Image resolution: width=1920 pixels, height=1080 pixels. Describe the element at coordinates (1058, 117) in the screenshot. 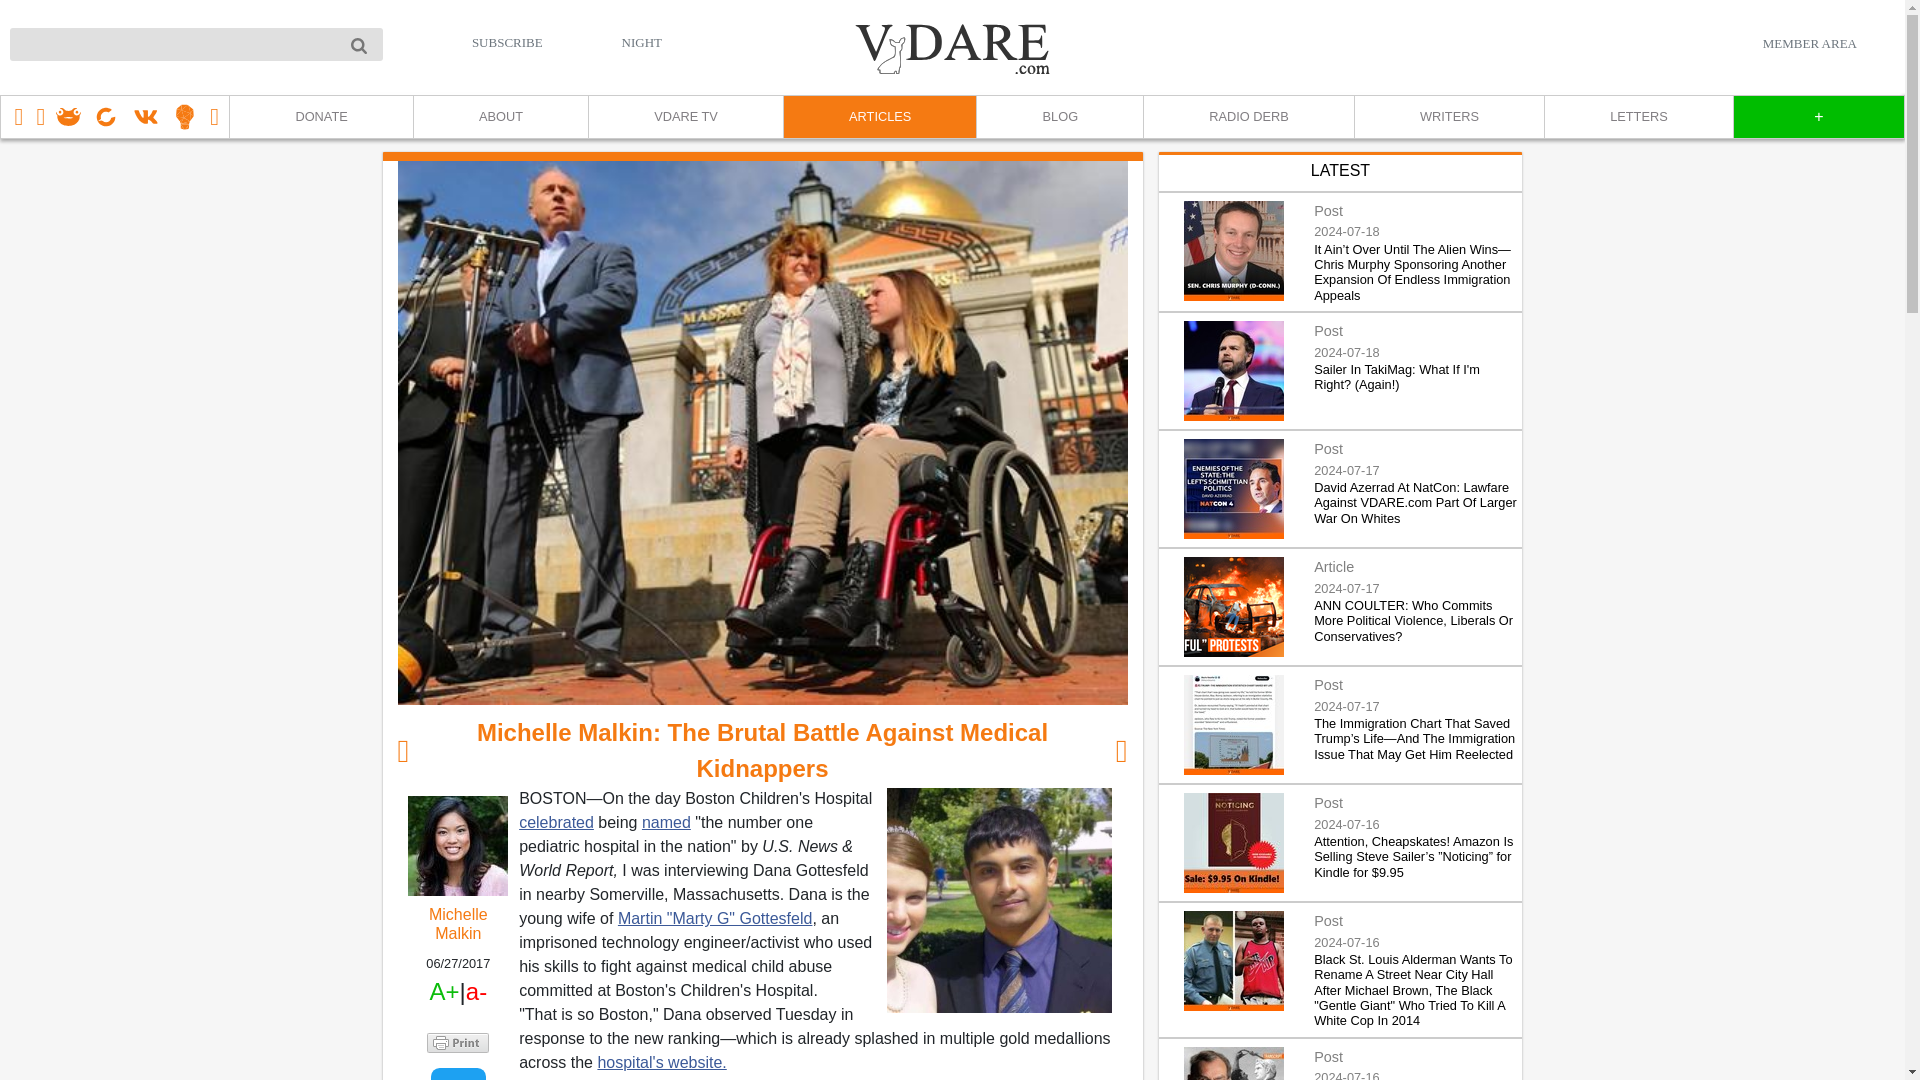

I see `BLOG` at that location.